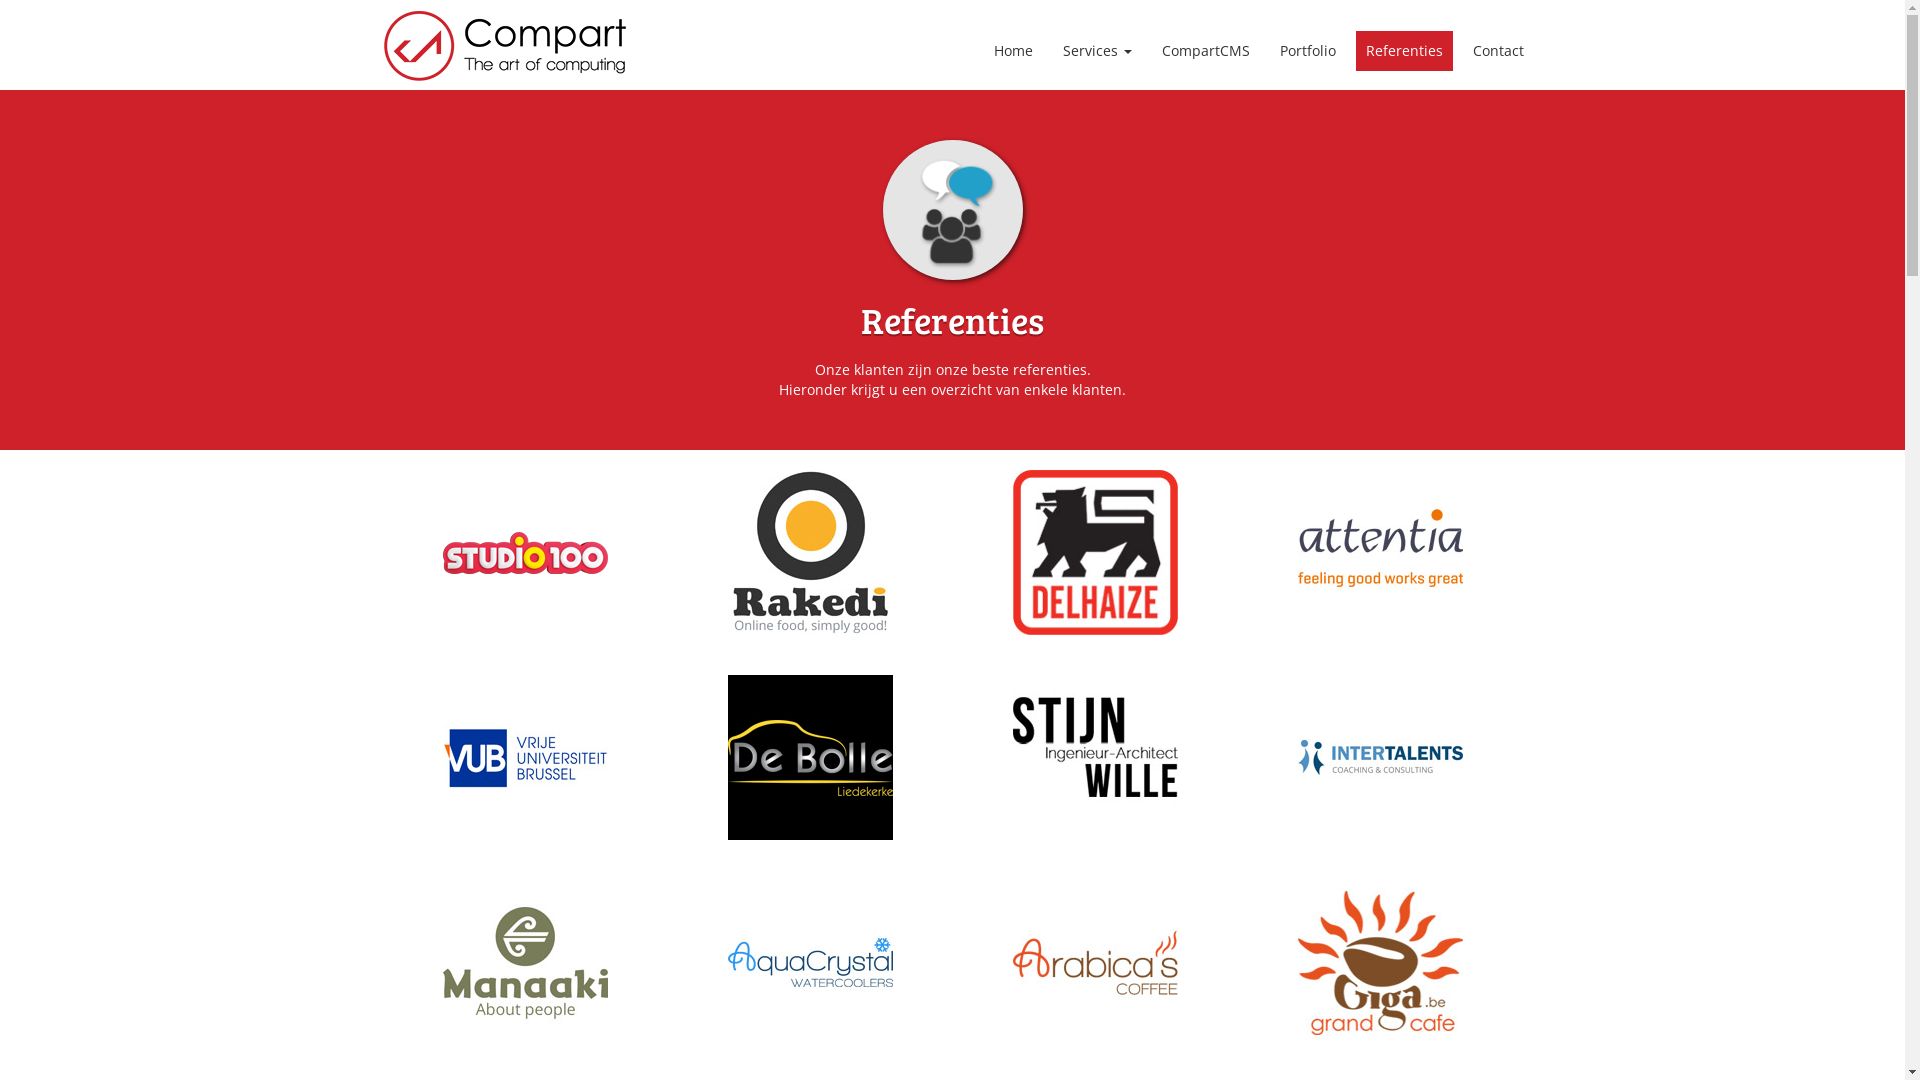 The height and width of the screenshot is (1080, 1920). What do you see at coordinates (1094, 758) in the screenshot?
I see `Stijn Wille` at bounding box center [1094, 758].